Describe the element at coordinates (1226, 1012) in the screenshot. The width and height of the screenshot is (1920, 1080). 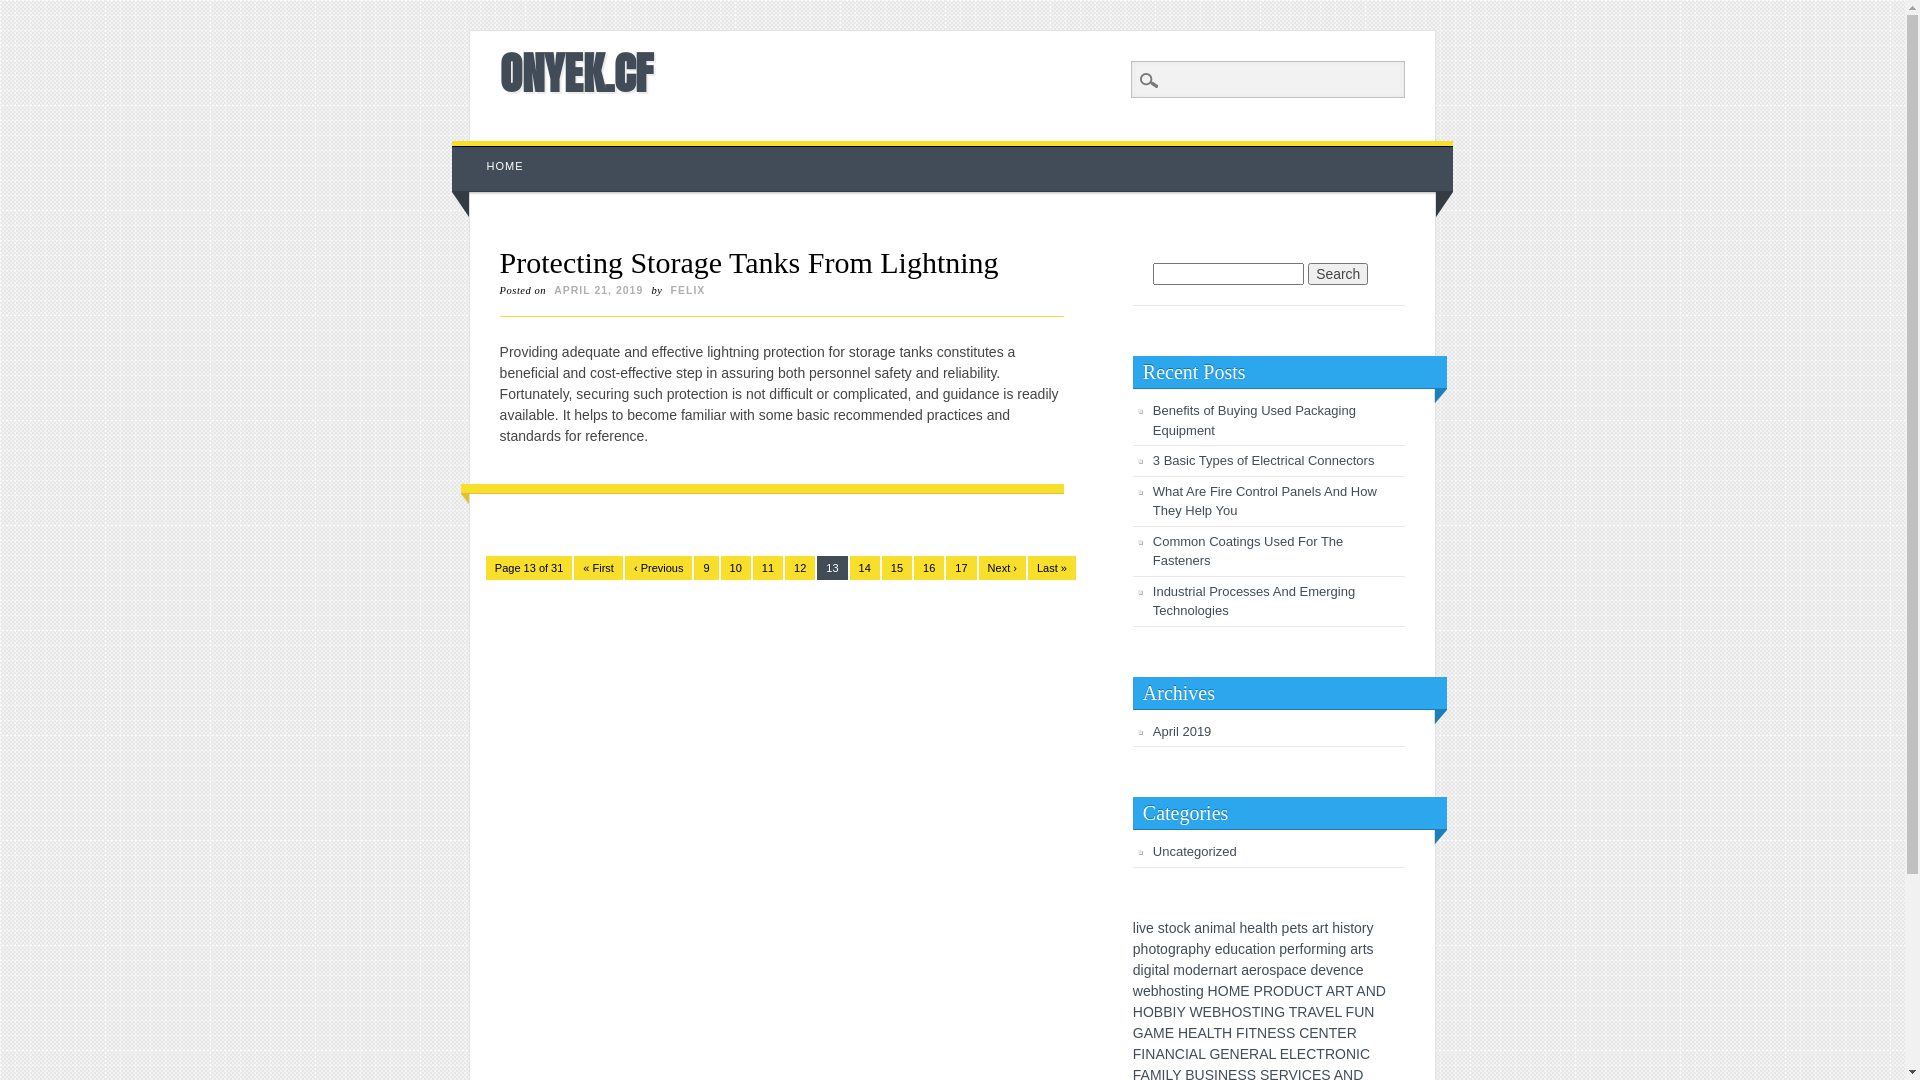
I see `H` at that location.